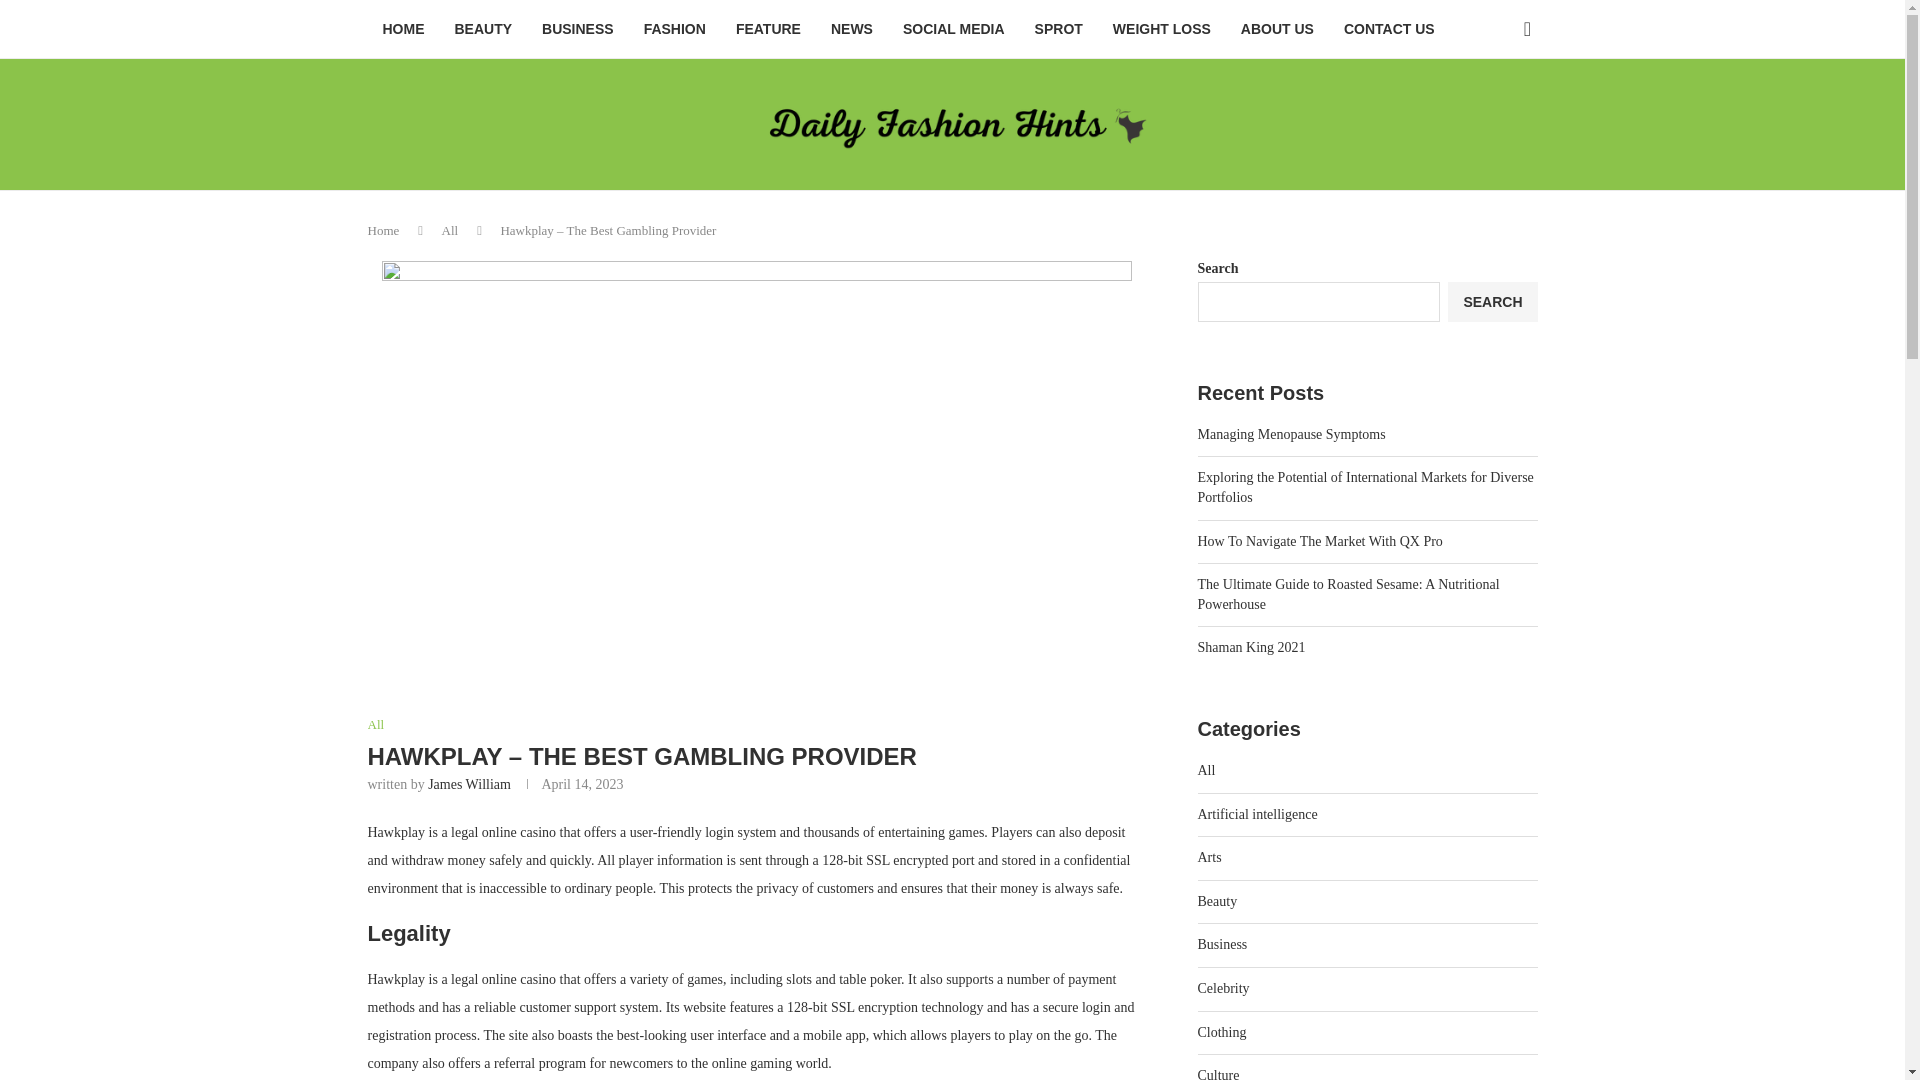  I want to click on BUSINESS, so click(578, 30).